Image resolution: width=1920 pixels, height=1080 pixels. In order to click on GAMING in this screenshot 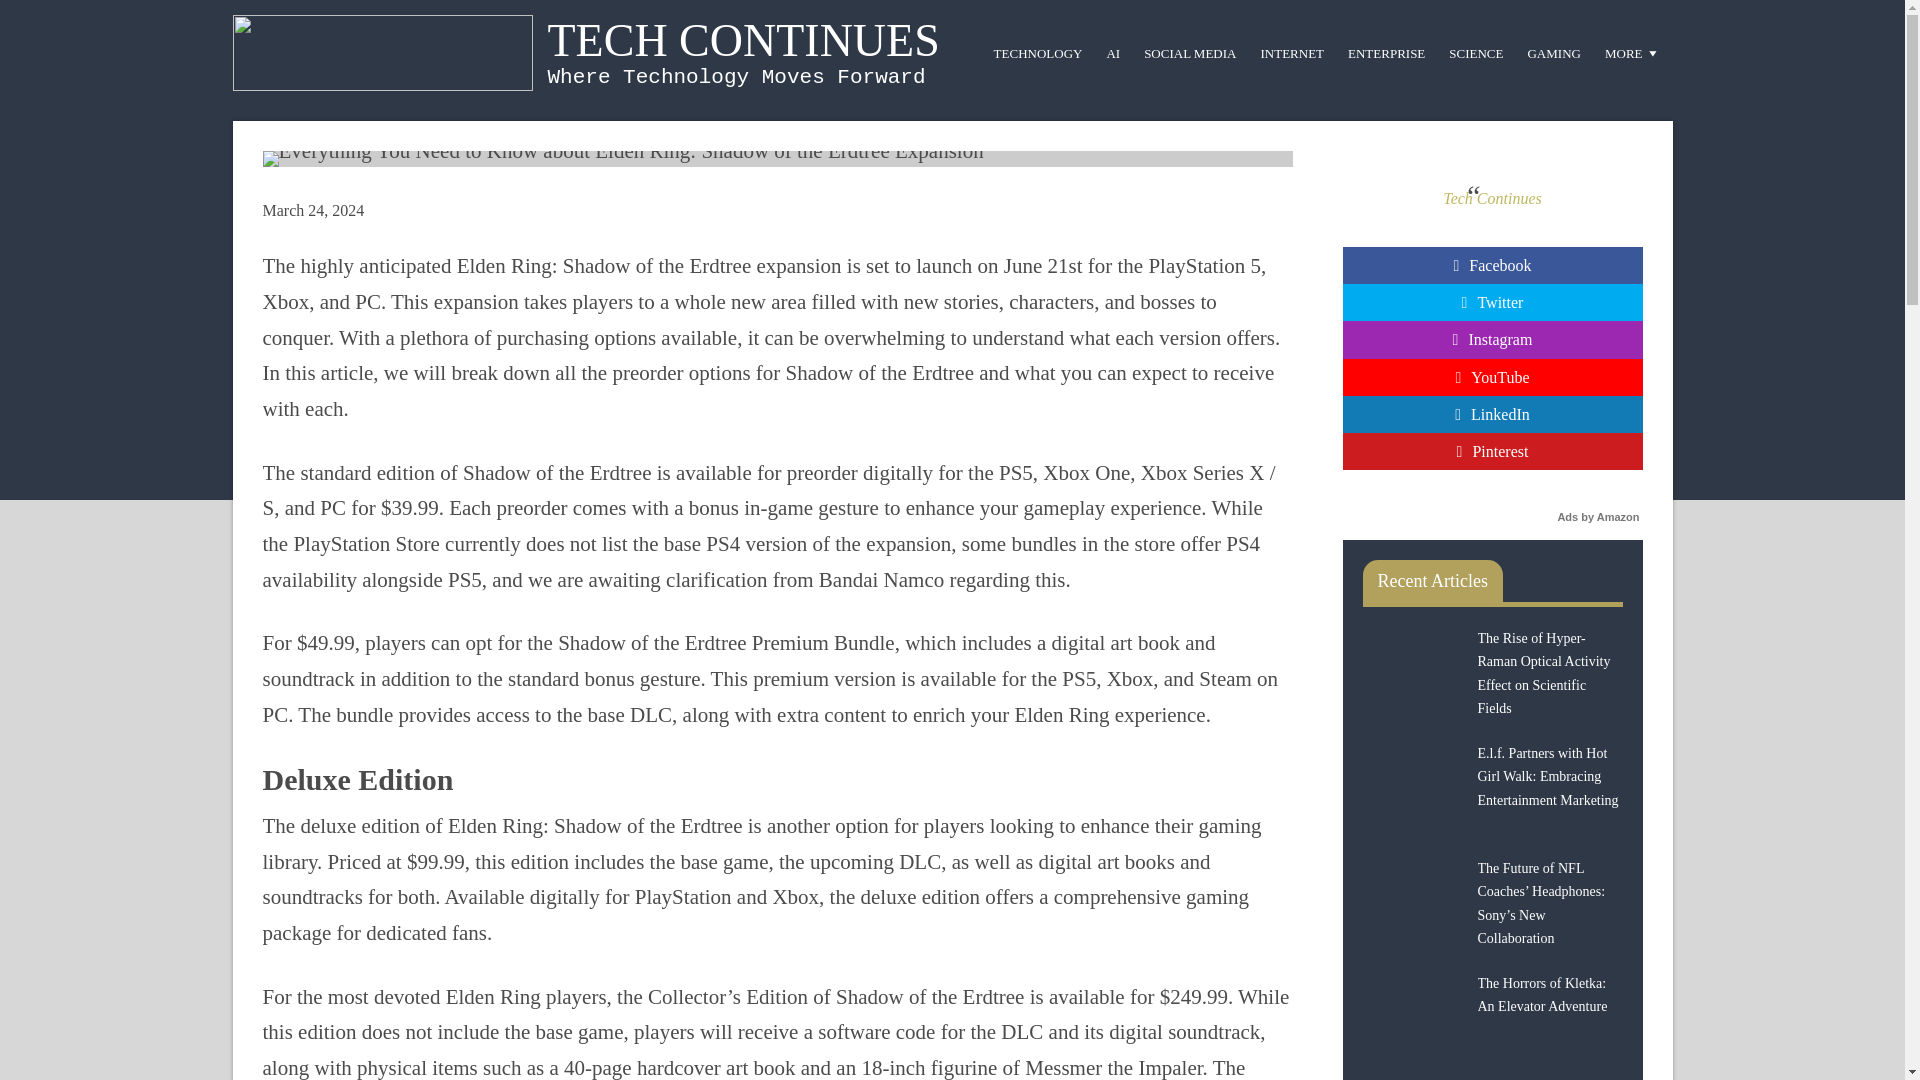, I will do `click(1552, 52)`.